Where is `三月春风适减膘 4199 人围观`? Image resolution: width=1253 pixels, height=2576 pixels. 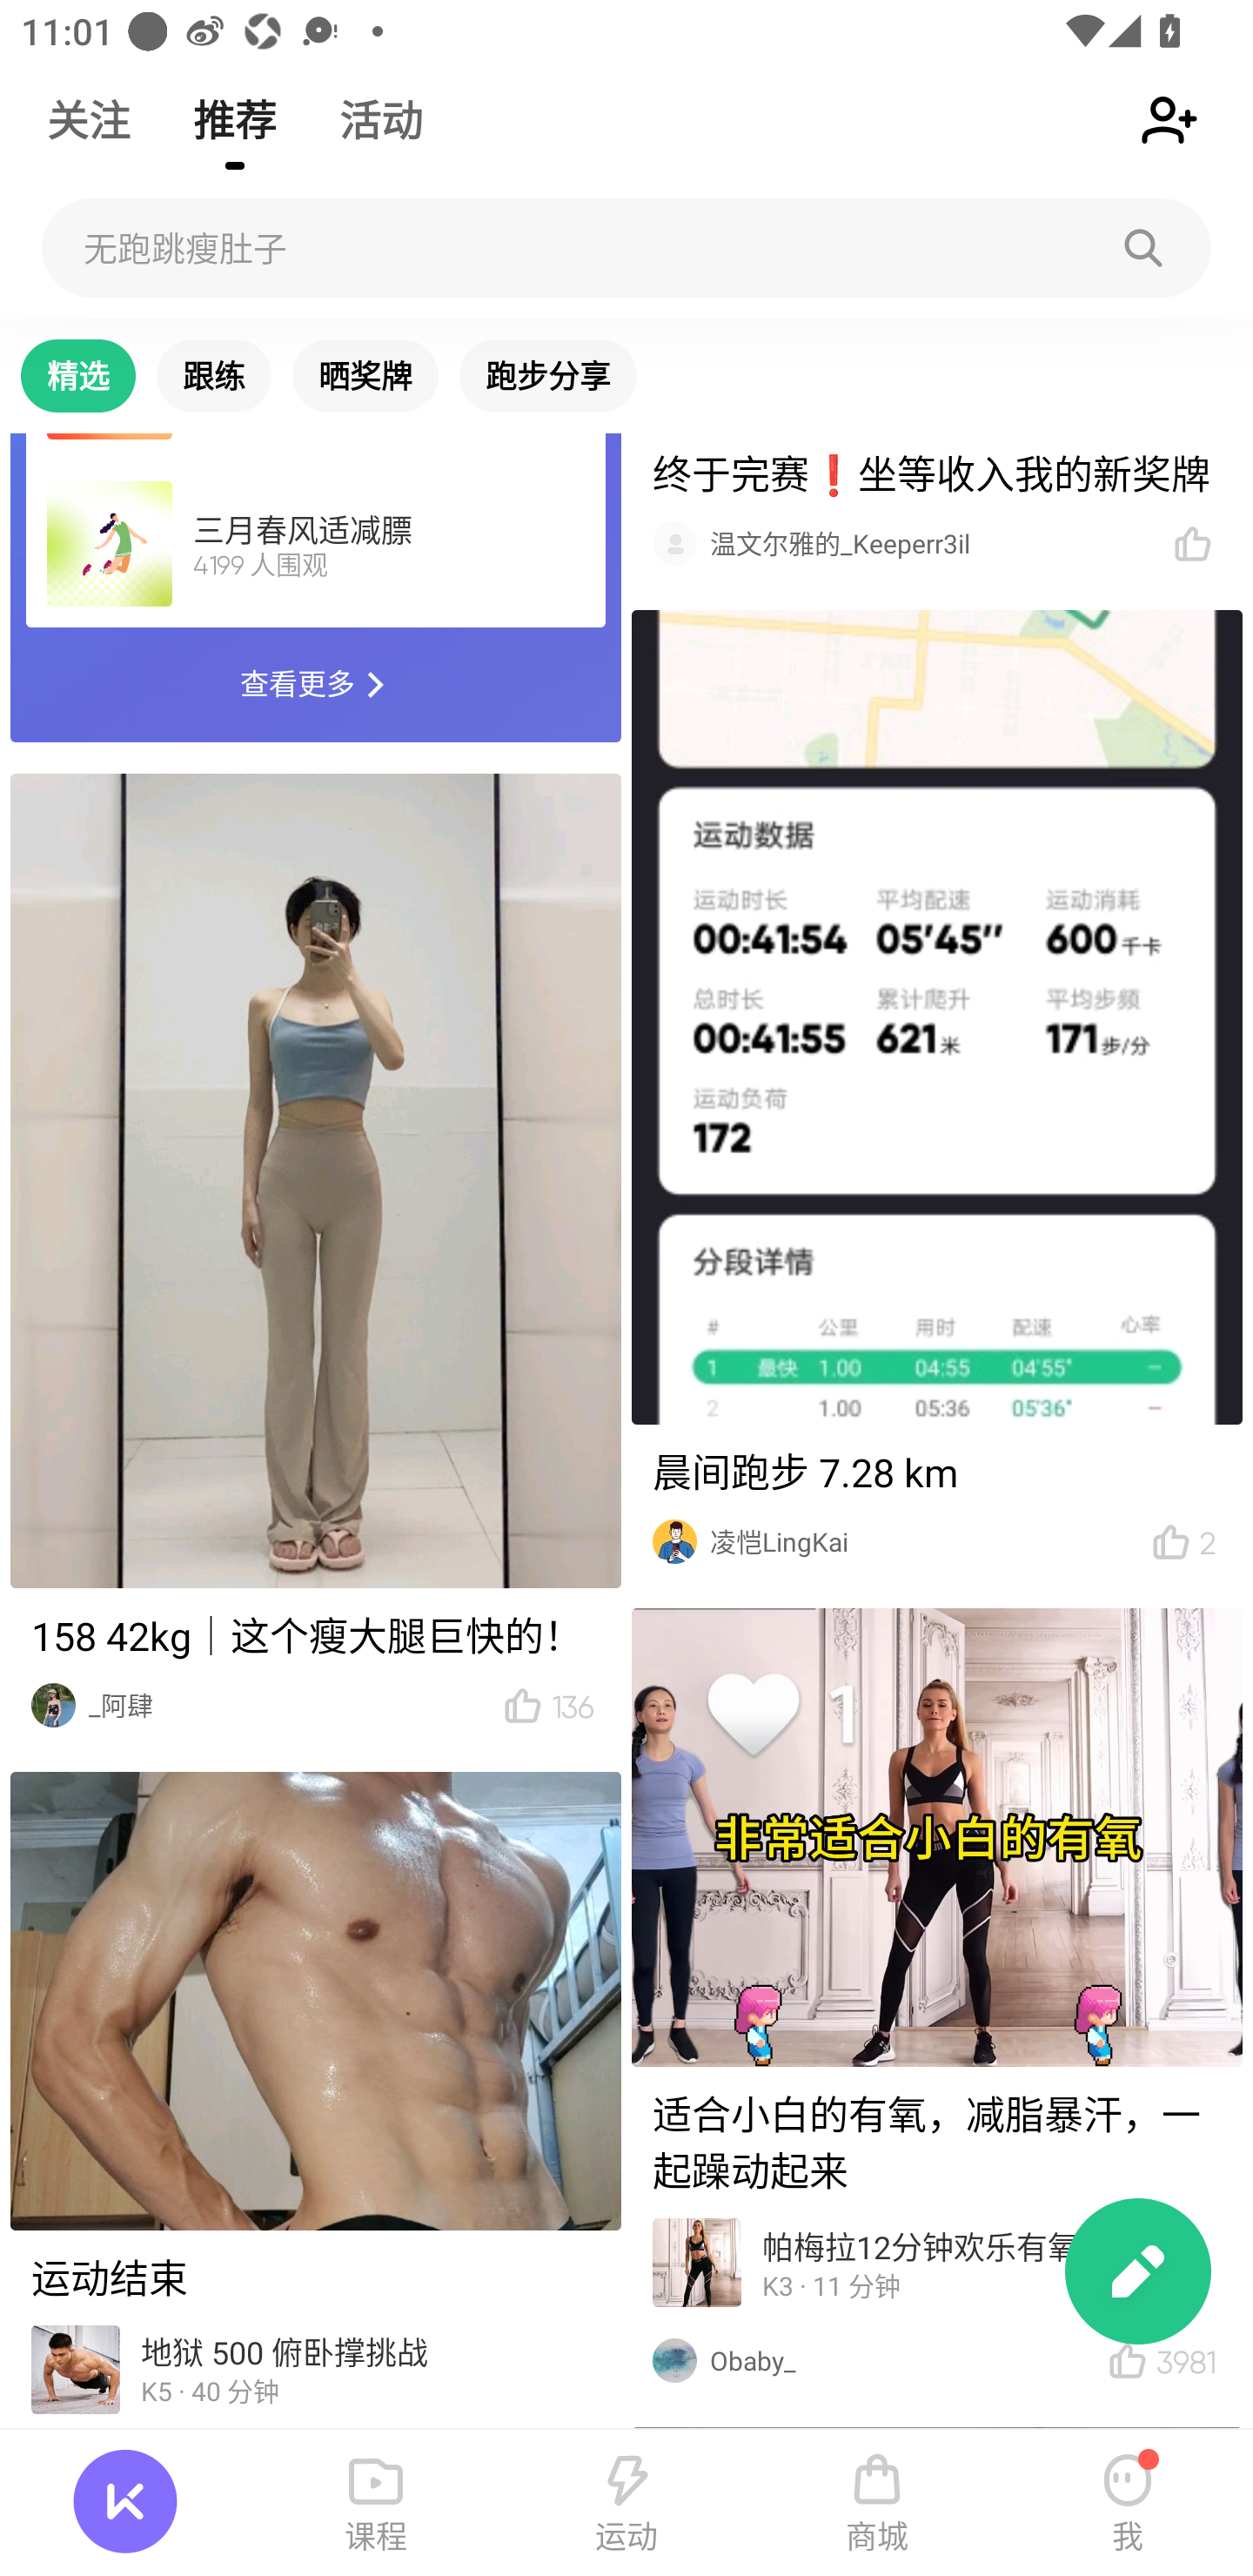
三月春风适减膘 4199 人围观 is located at coordinates (315, 545).